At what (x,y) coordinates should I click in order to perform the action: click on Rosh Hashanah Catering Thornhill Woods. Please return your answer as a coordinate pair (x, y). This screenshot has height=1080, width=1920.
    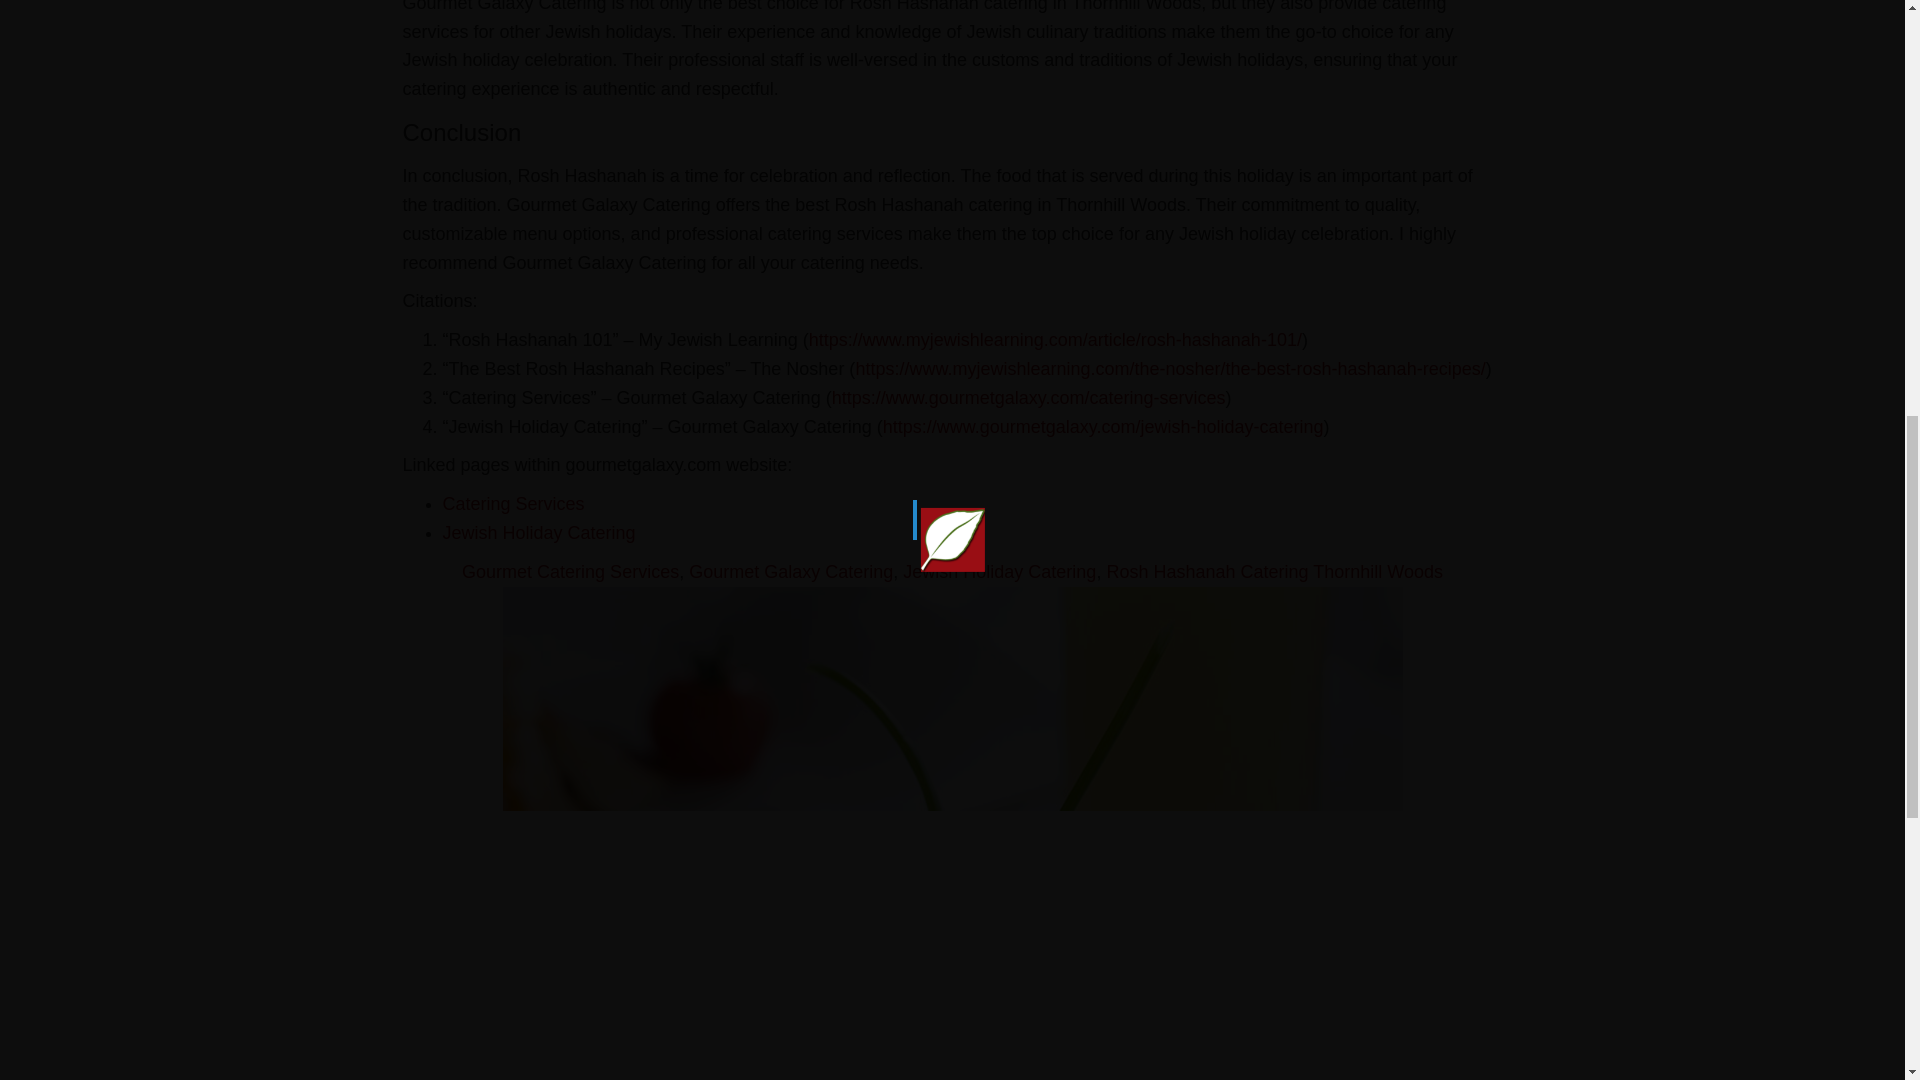
    Looking at the image, I should click on (1274, 572).